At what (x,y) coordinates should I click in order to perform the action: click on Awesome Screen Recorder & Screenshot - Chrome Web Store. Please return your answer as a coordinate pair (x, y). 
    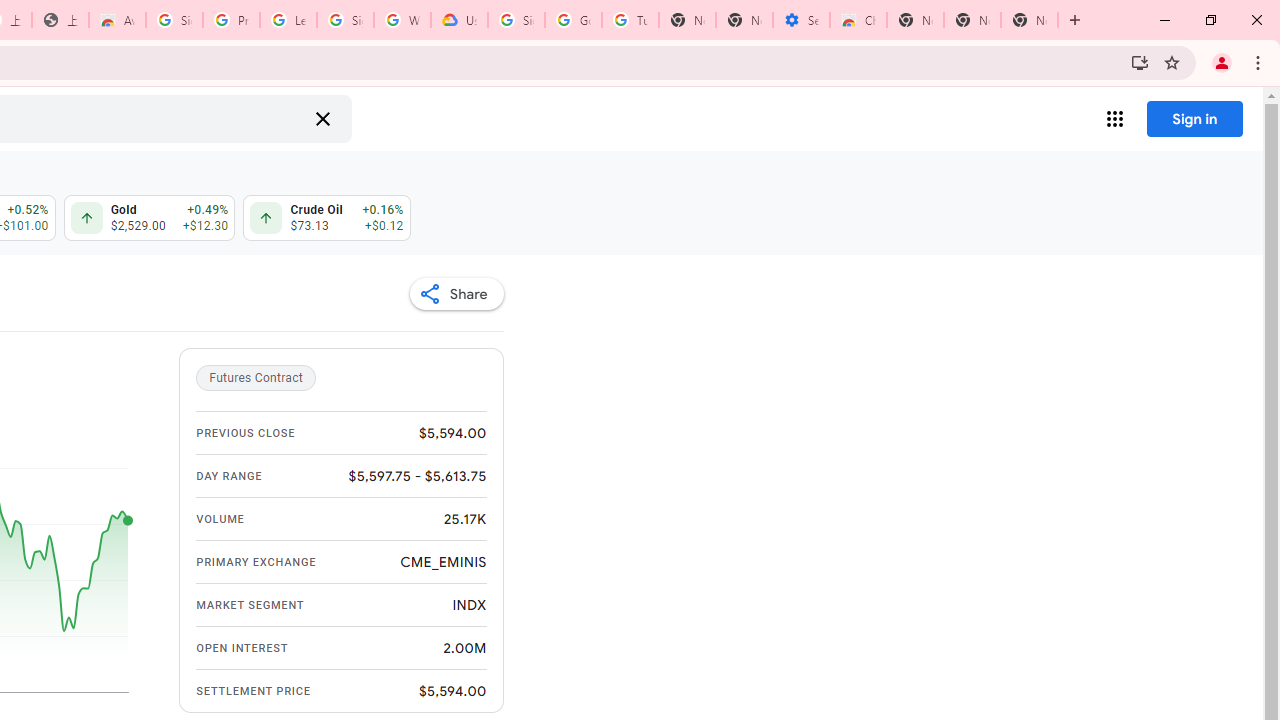
    Looking at the image, I should click on (116, 20).